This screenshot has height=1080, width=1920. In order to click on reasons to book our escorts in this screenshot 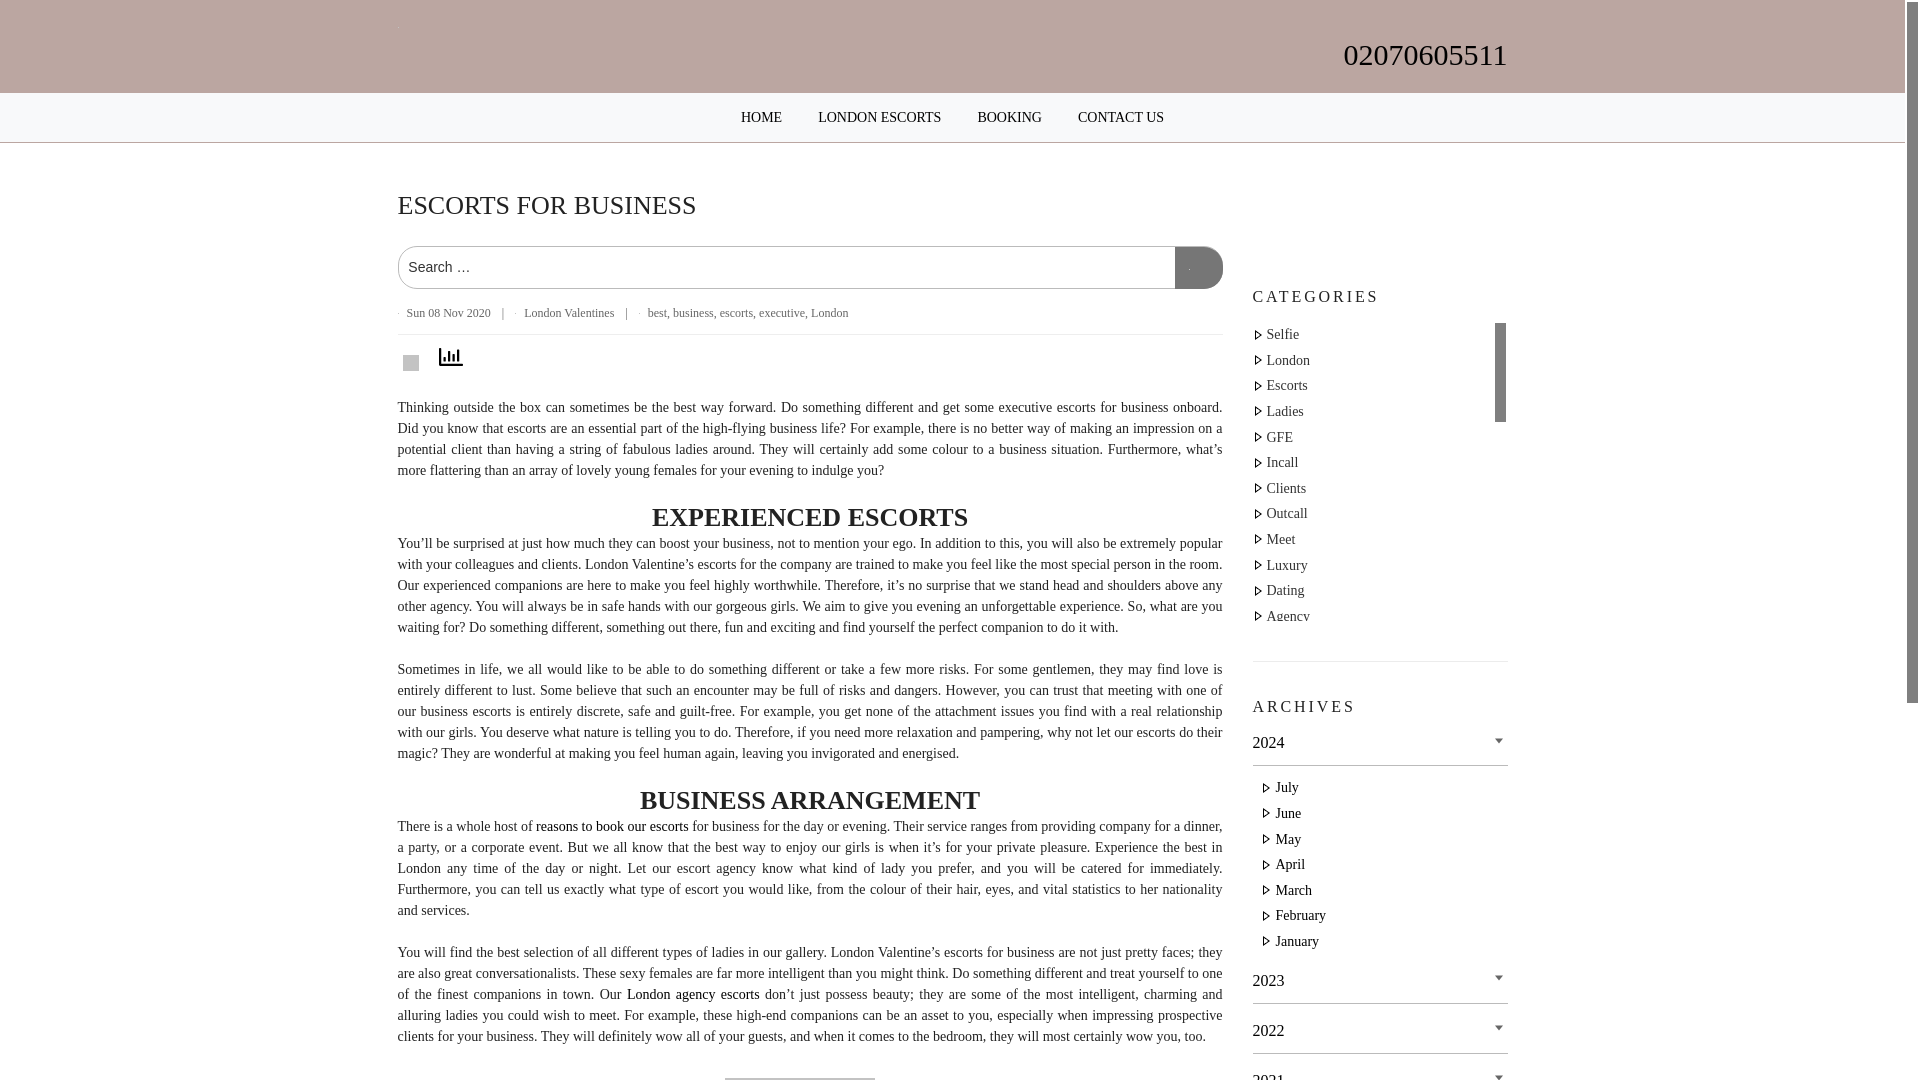, I will do `click(612, 826)`.